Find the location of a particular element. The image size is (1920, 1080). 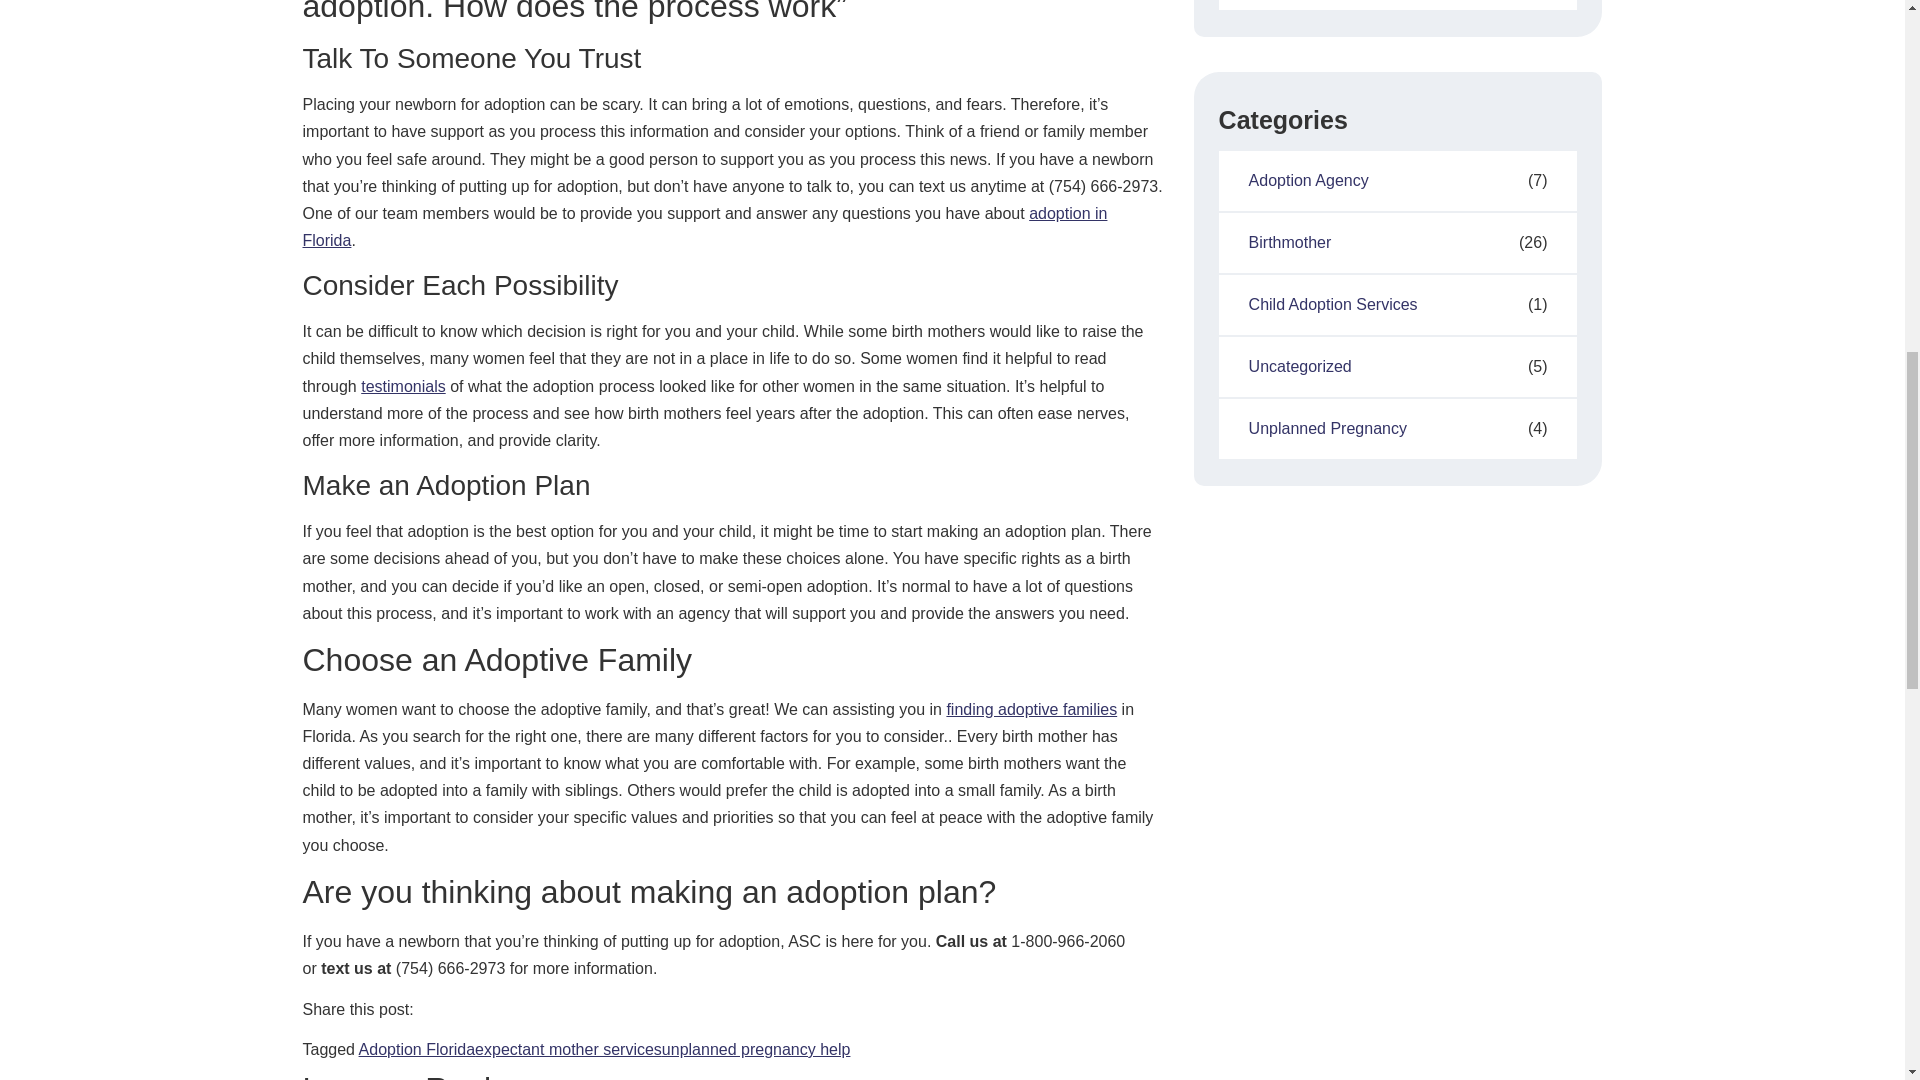

Adoption Florida is located at coordinates (418, 1050).